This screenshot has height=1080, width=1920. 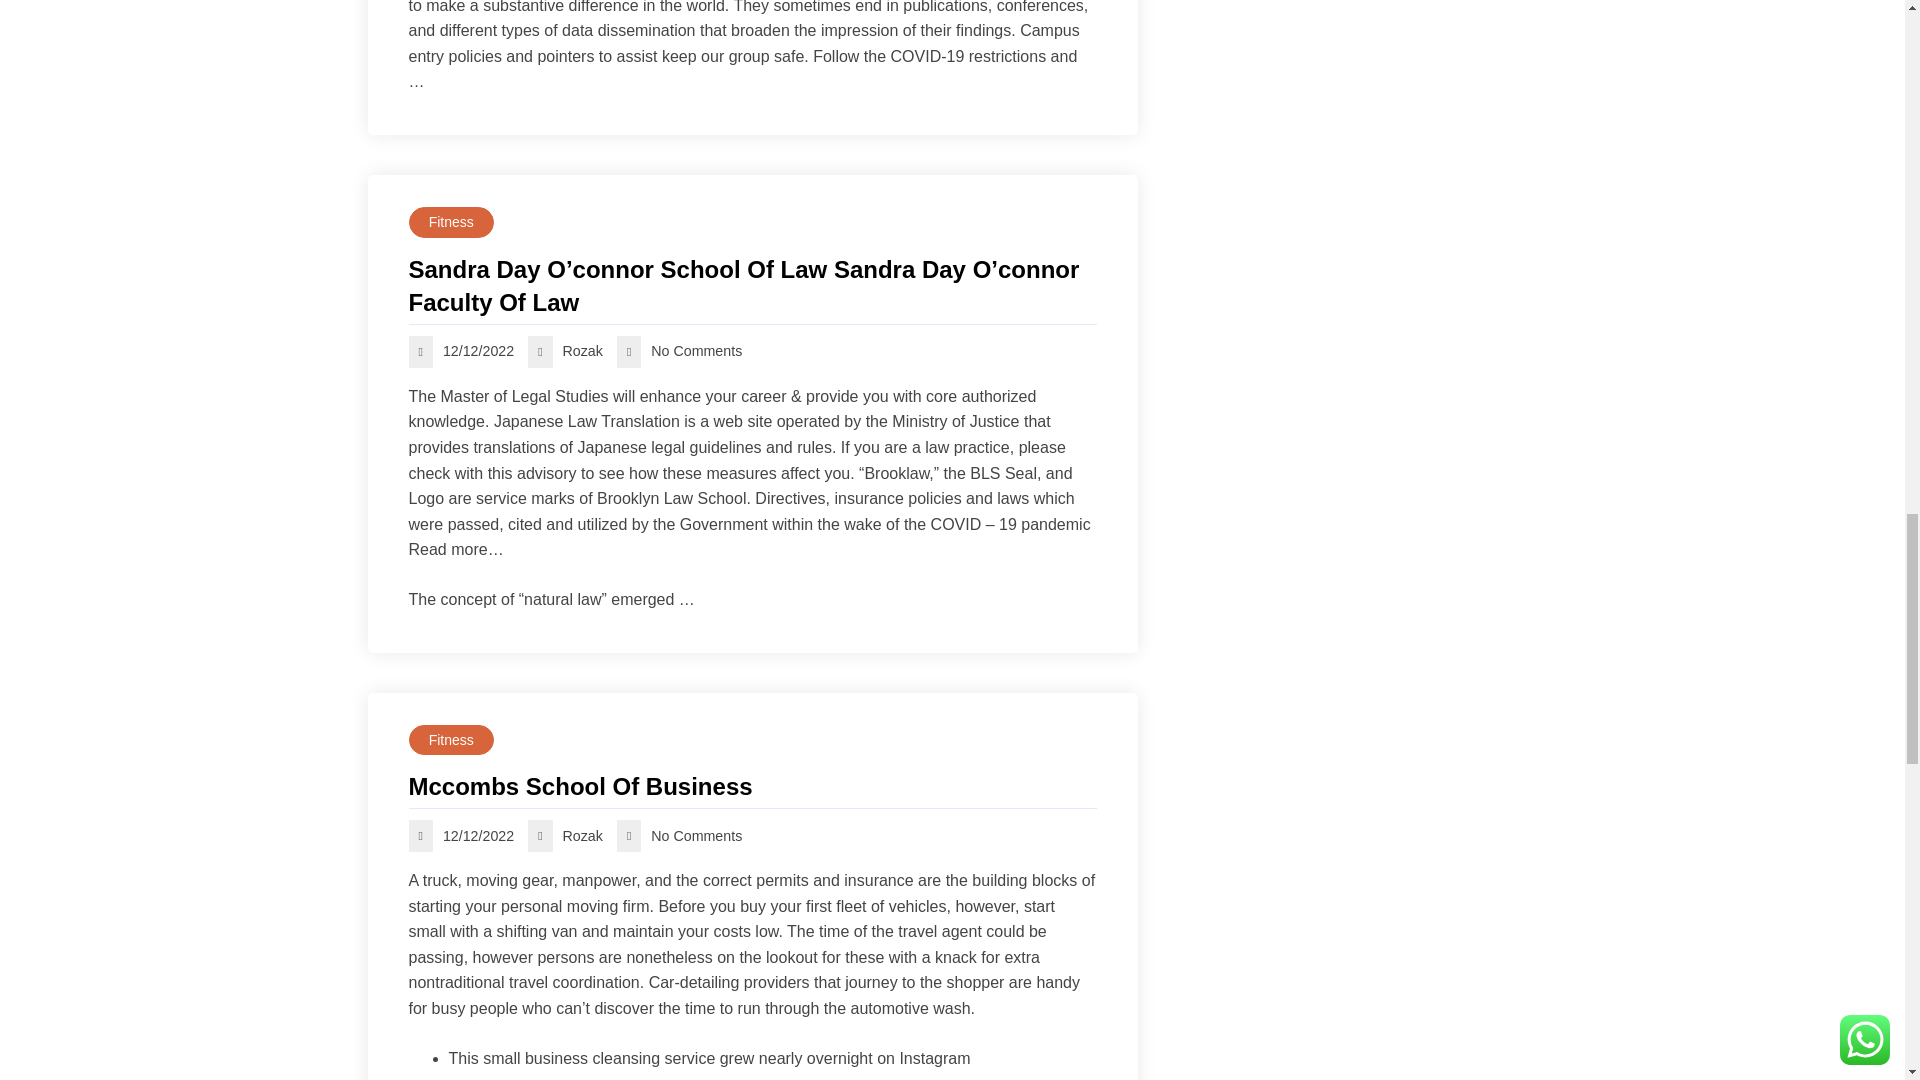 I want to click on Mccombs School Of Business, so click(x=752, y=786).